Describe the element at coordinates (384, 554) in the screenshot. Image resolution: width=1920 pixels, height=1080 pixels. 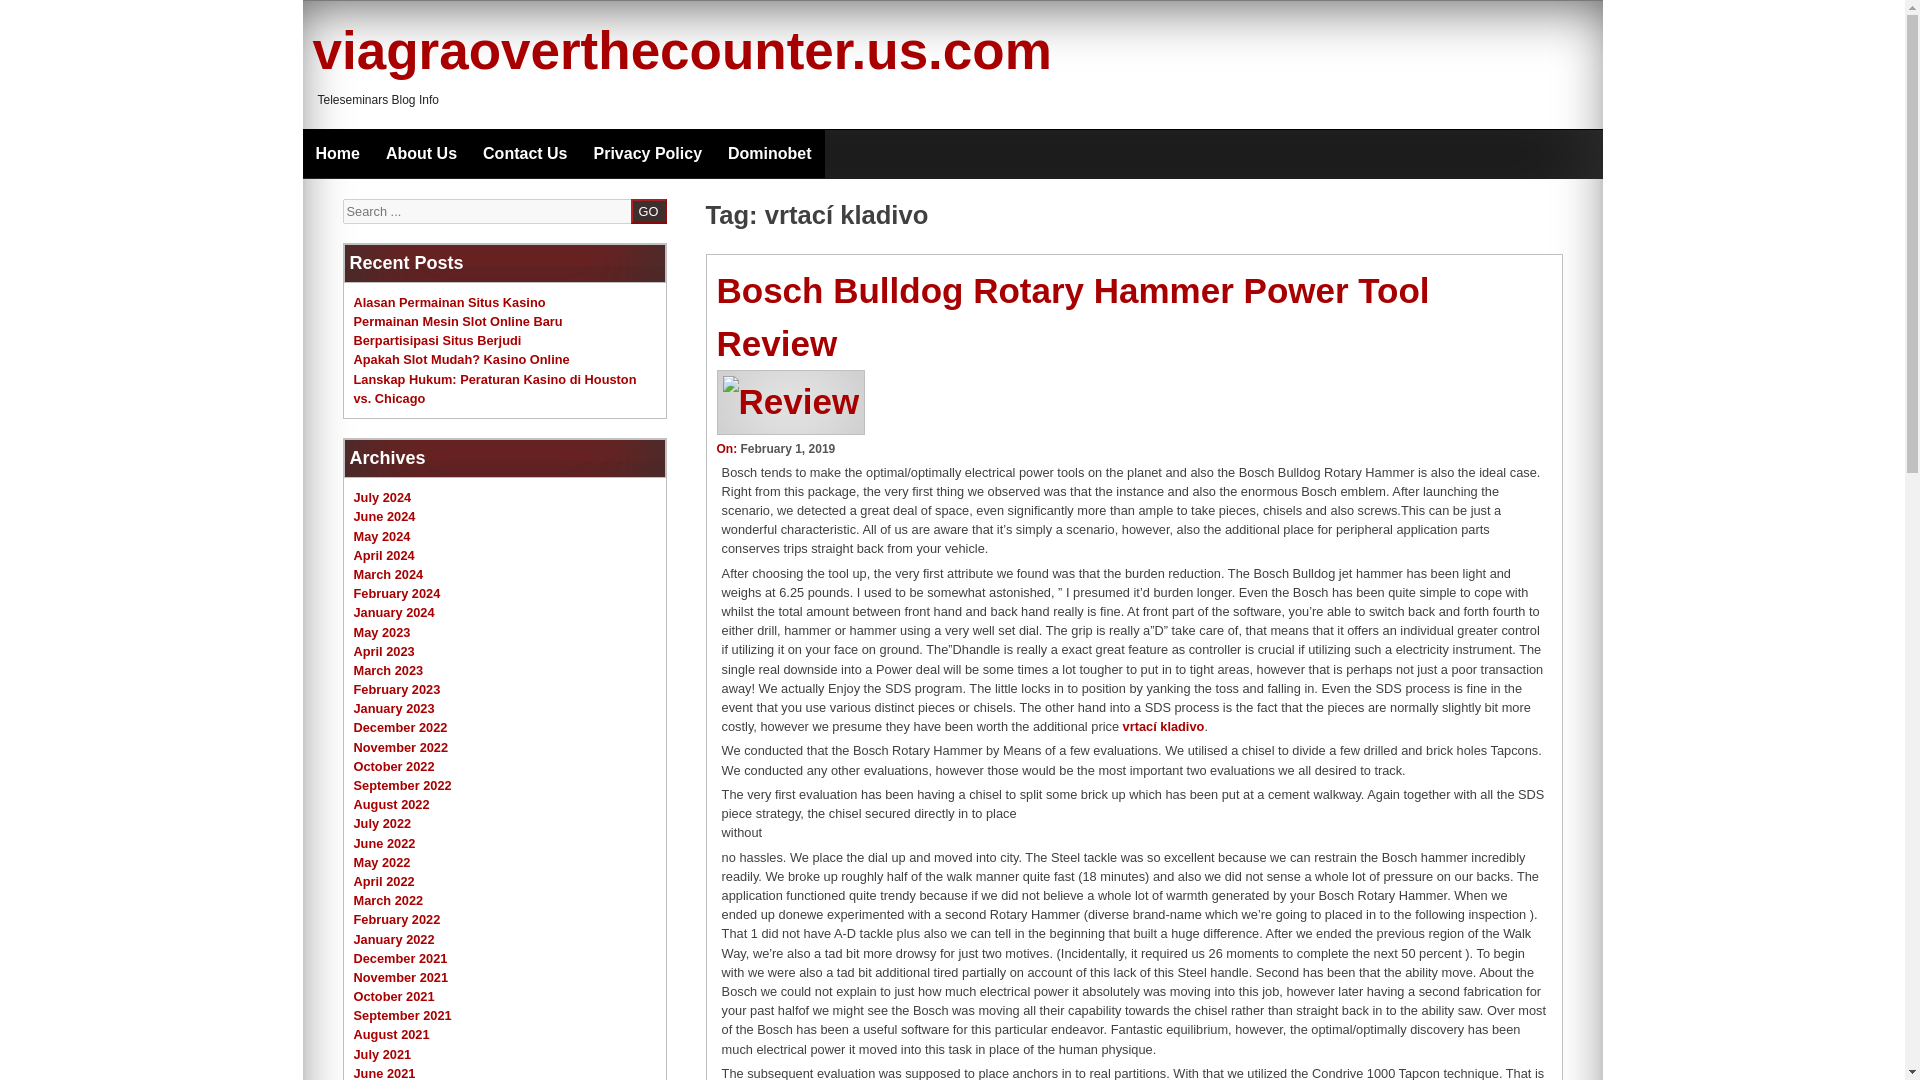
I see `April 2024` at that location.